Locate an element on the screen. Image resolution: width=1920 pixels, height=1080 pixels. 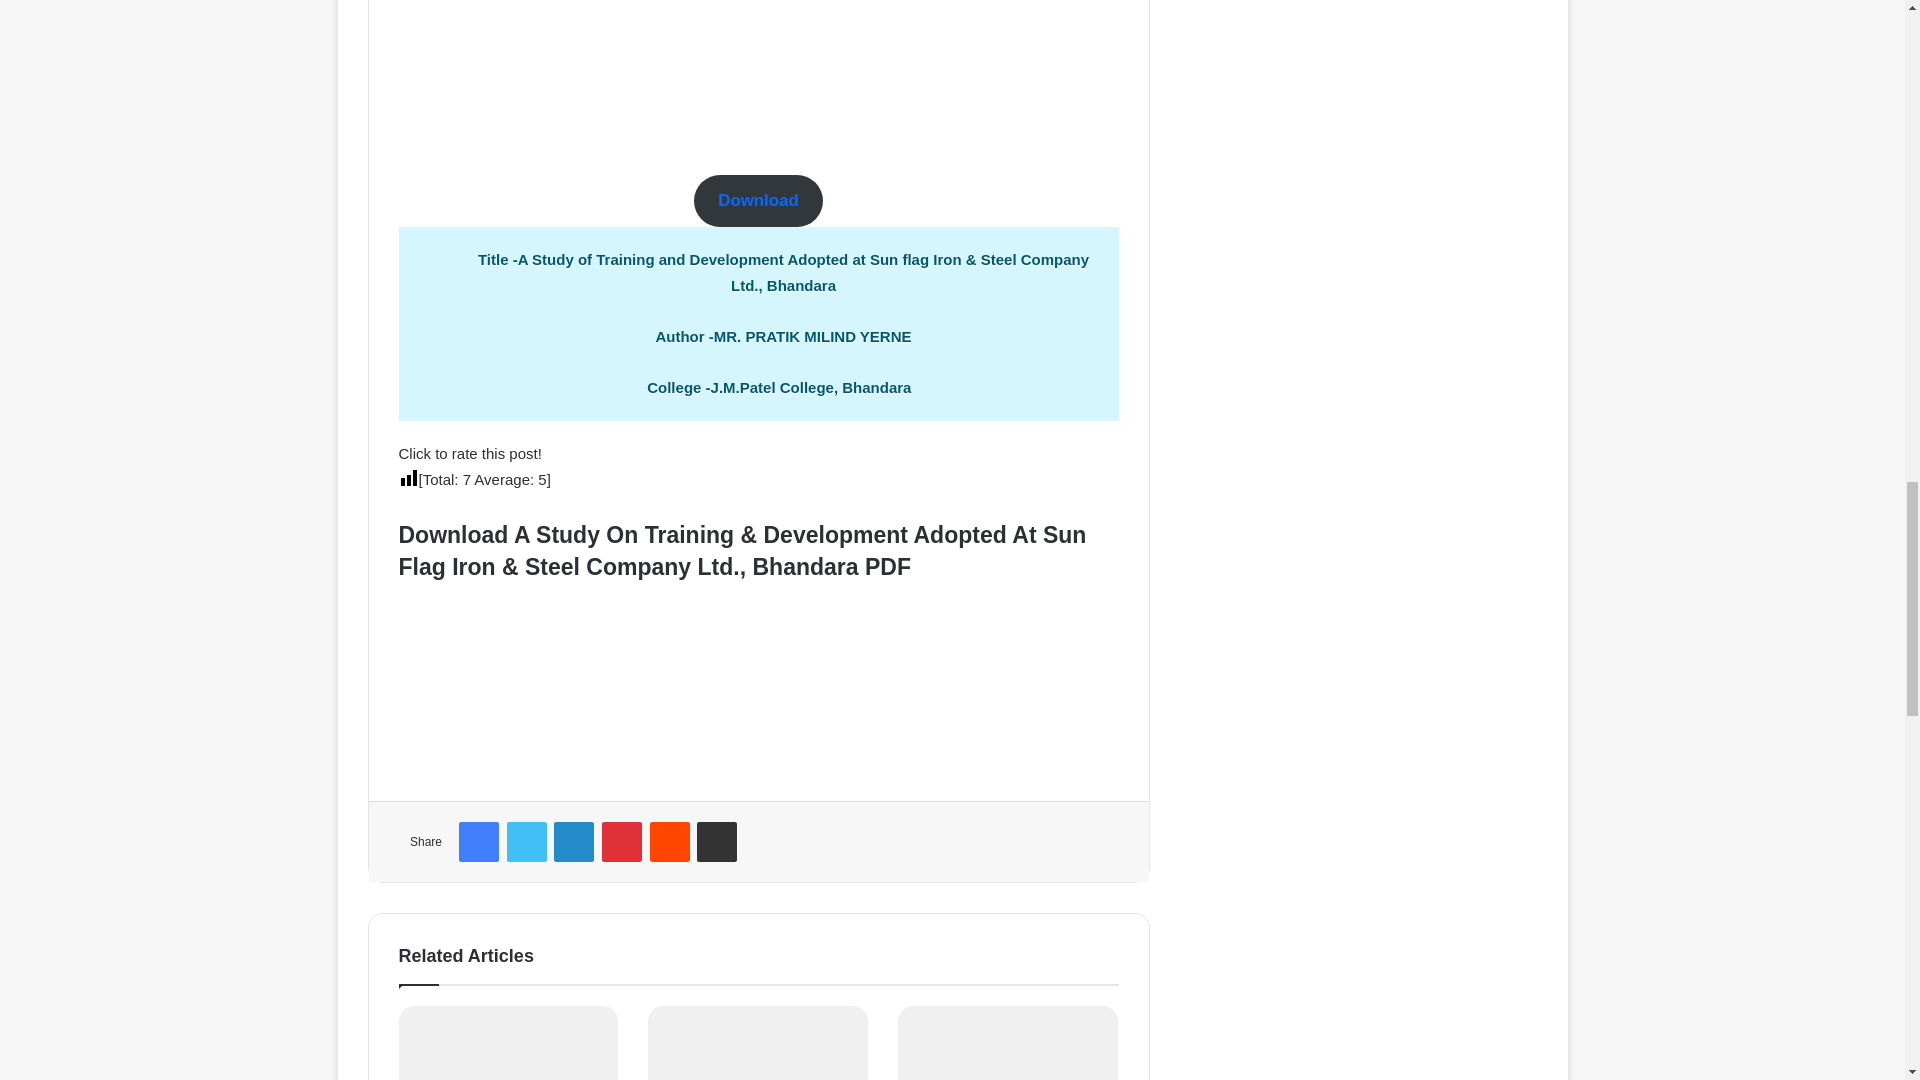
Twitter is located at coordinates (526, 841).